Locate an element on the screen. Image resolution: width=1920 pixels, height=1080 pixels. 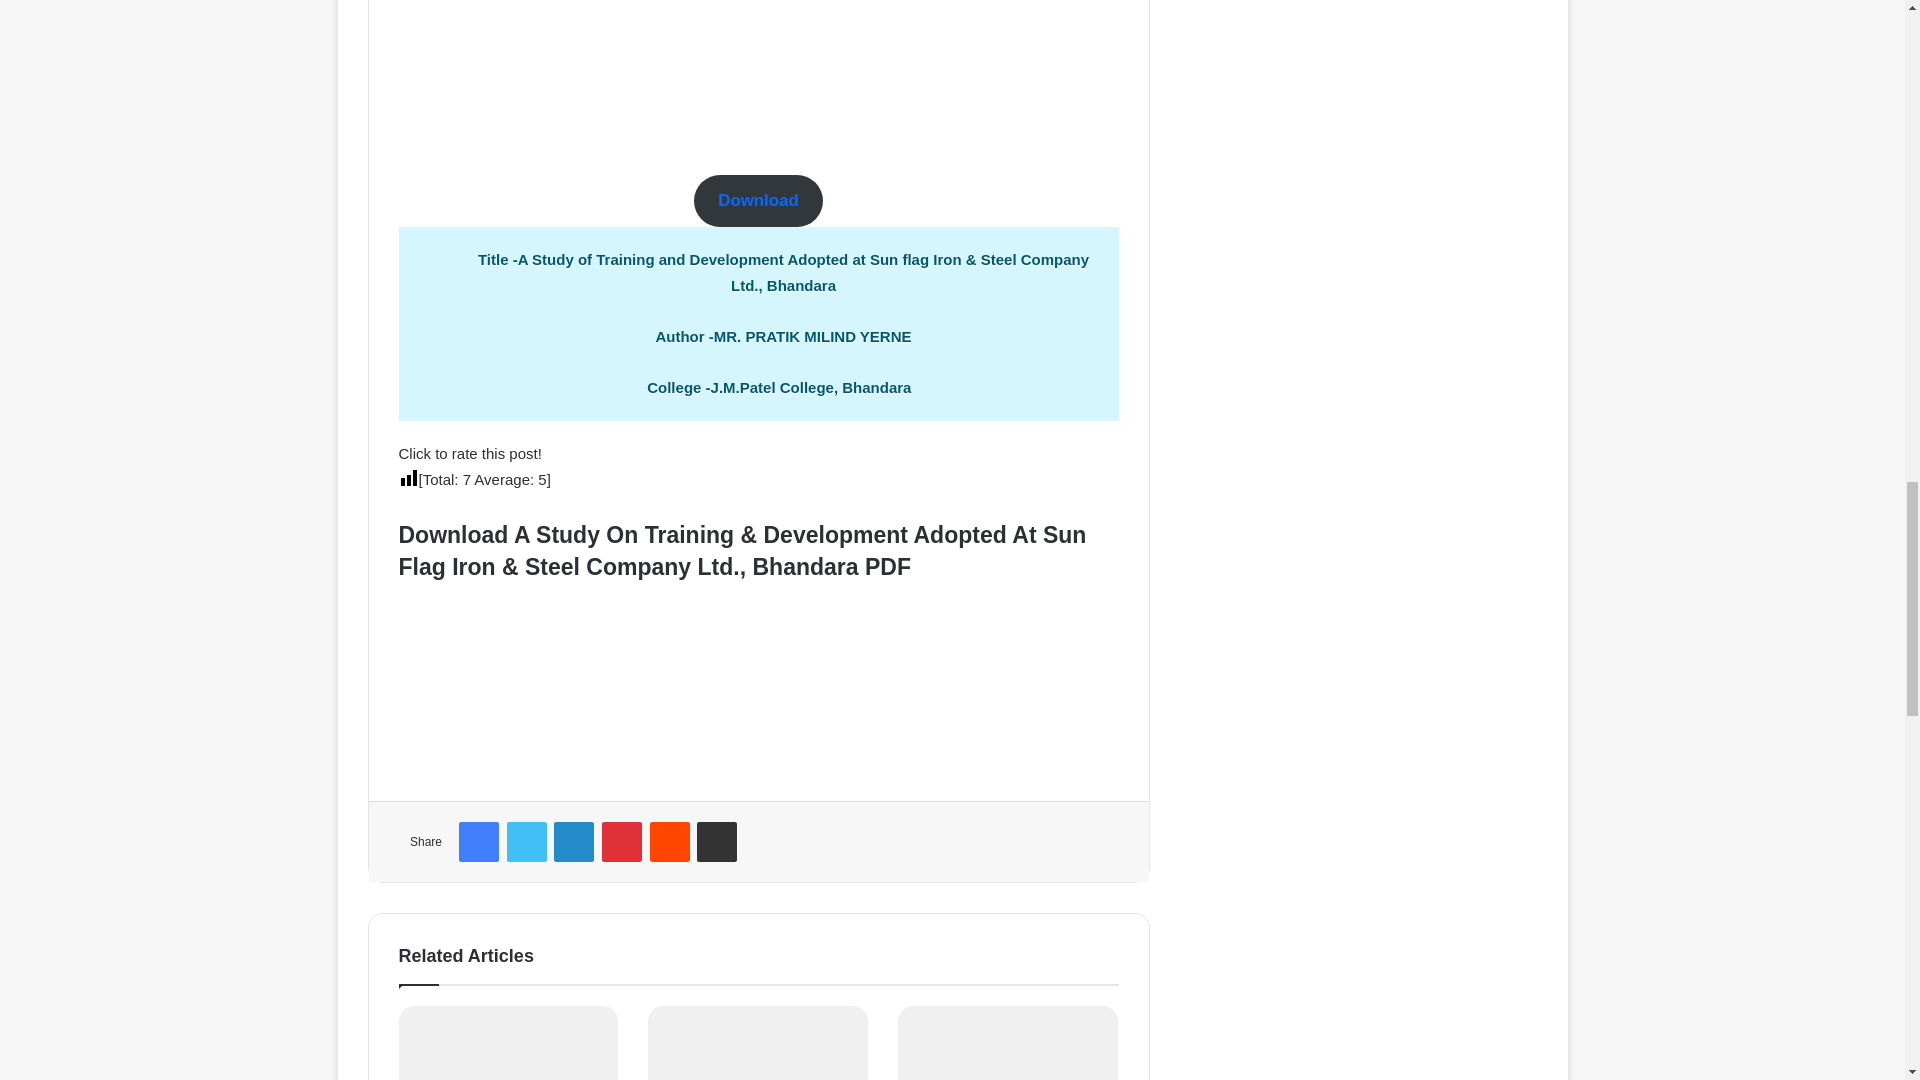
Twitter is located at coordinates (526, 841).